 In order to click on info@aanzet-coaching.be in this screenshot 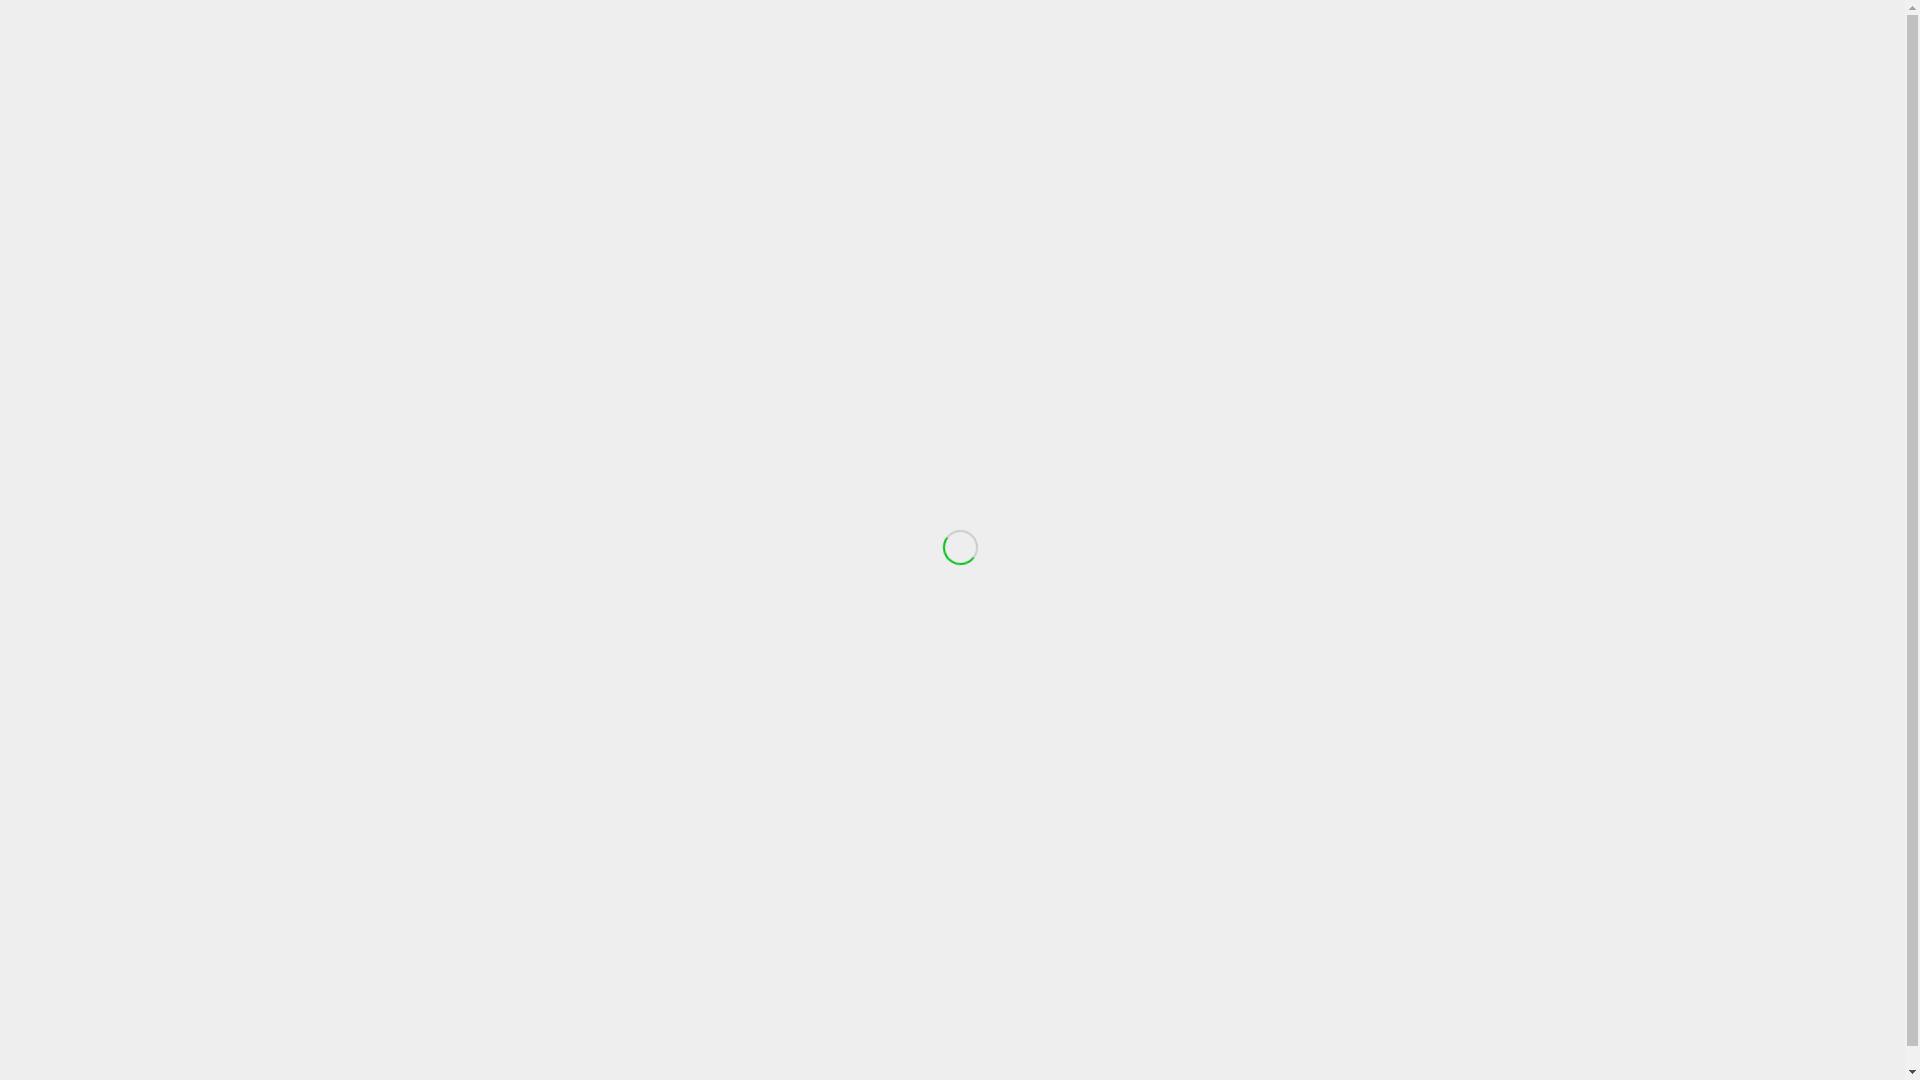, I will do `click(508, 824)`.